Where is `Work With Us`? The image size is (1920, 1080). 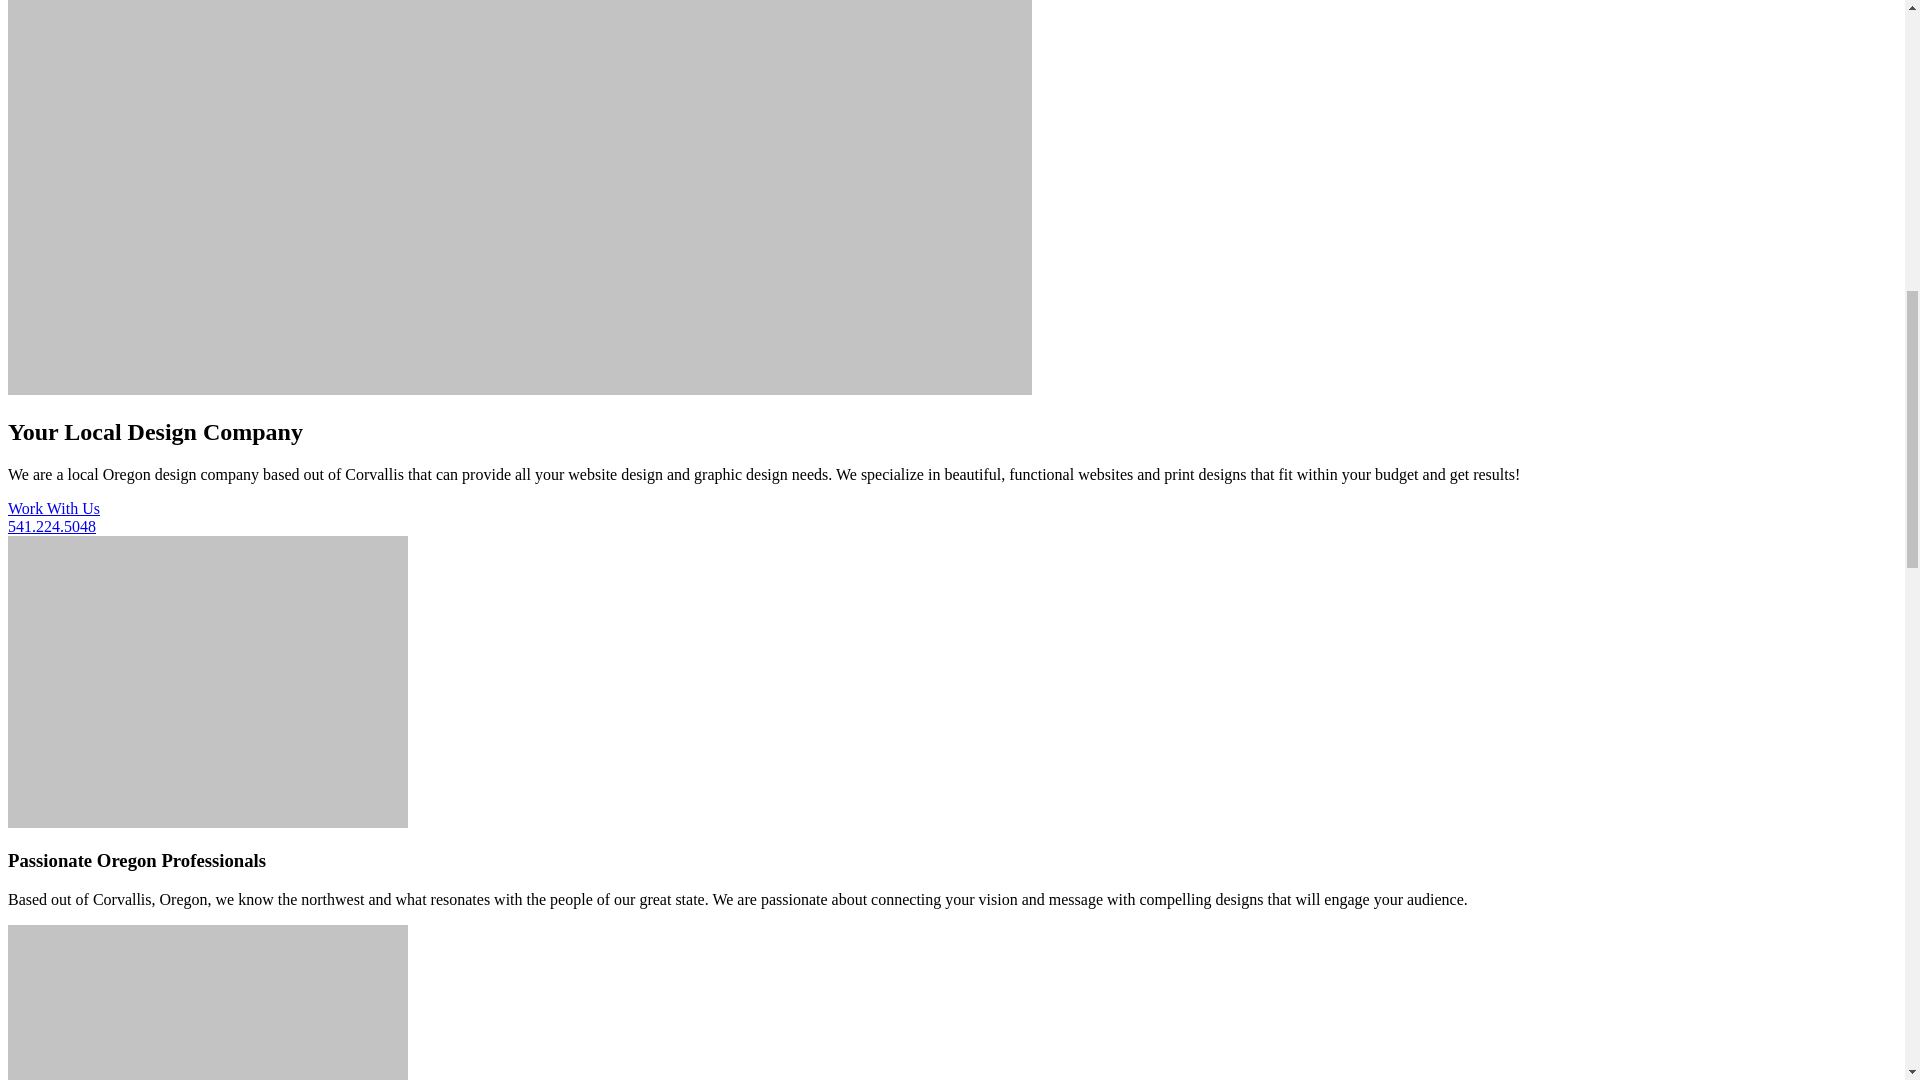
Work With Us is located at coordinates (53, 508).